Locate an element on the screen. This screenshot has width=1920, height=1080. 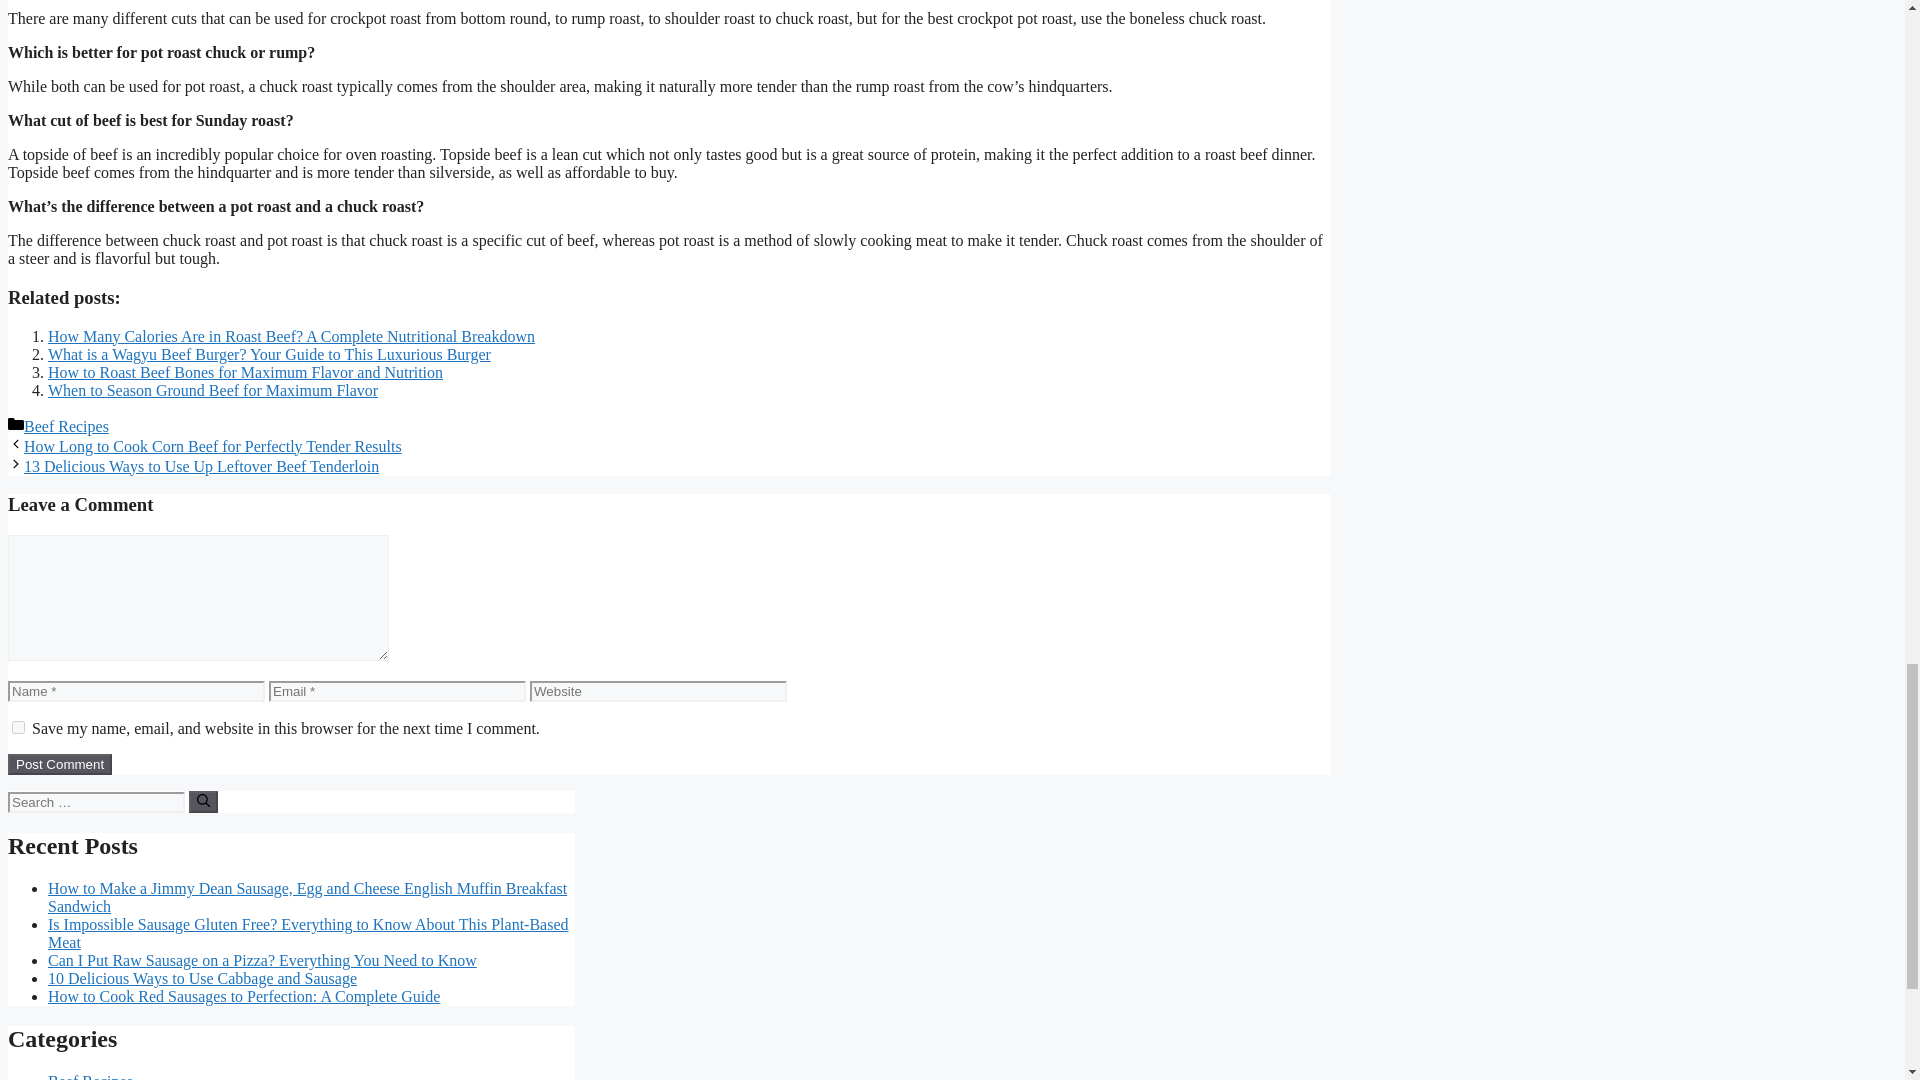
When to Season Ground Beef for Maximum Flavor is located at coordinates (213, 390).